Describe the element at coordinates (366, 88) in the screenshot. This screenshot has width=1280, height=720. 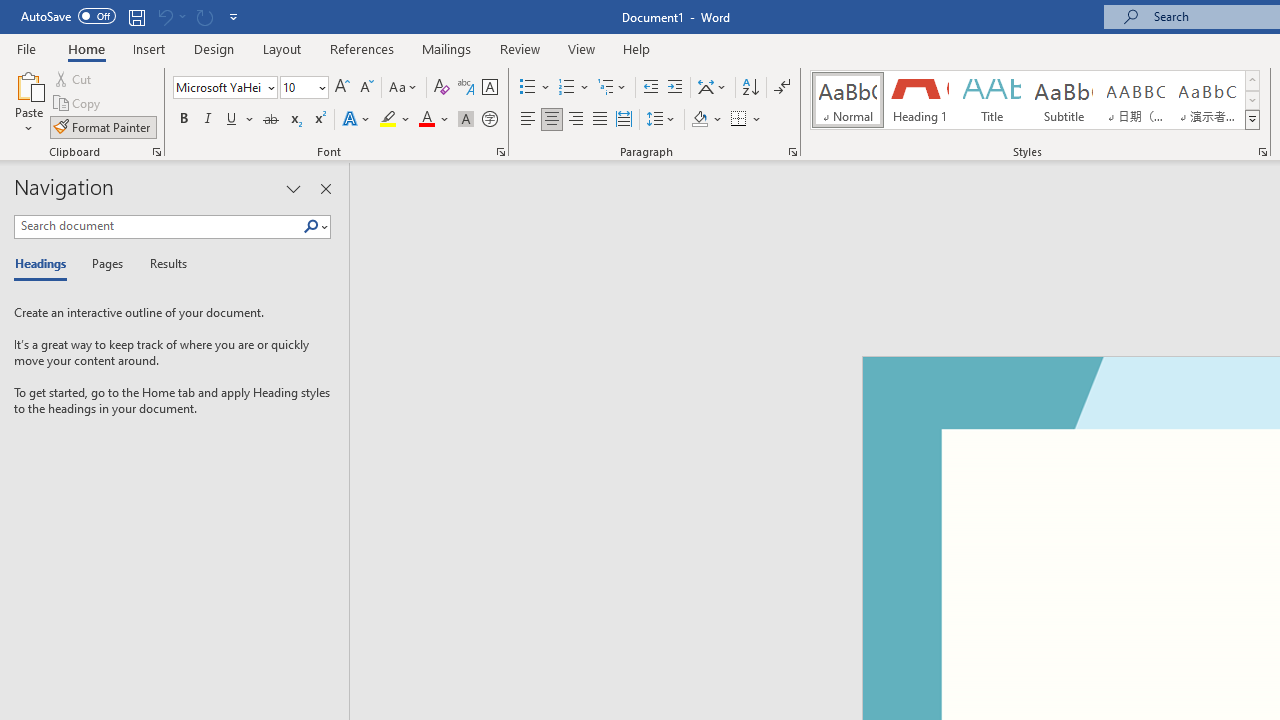
I see `Shrink Font` at that location.